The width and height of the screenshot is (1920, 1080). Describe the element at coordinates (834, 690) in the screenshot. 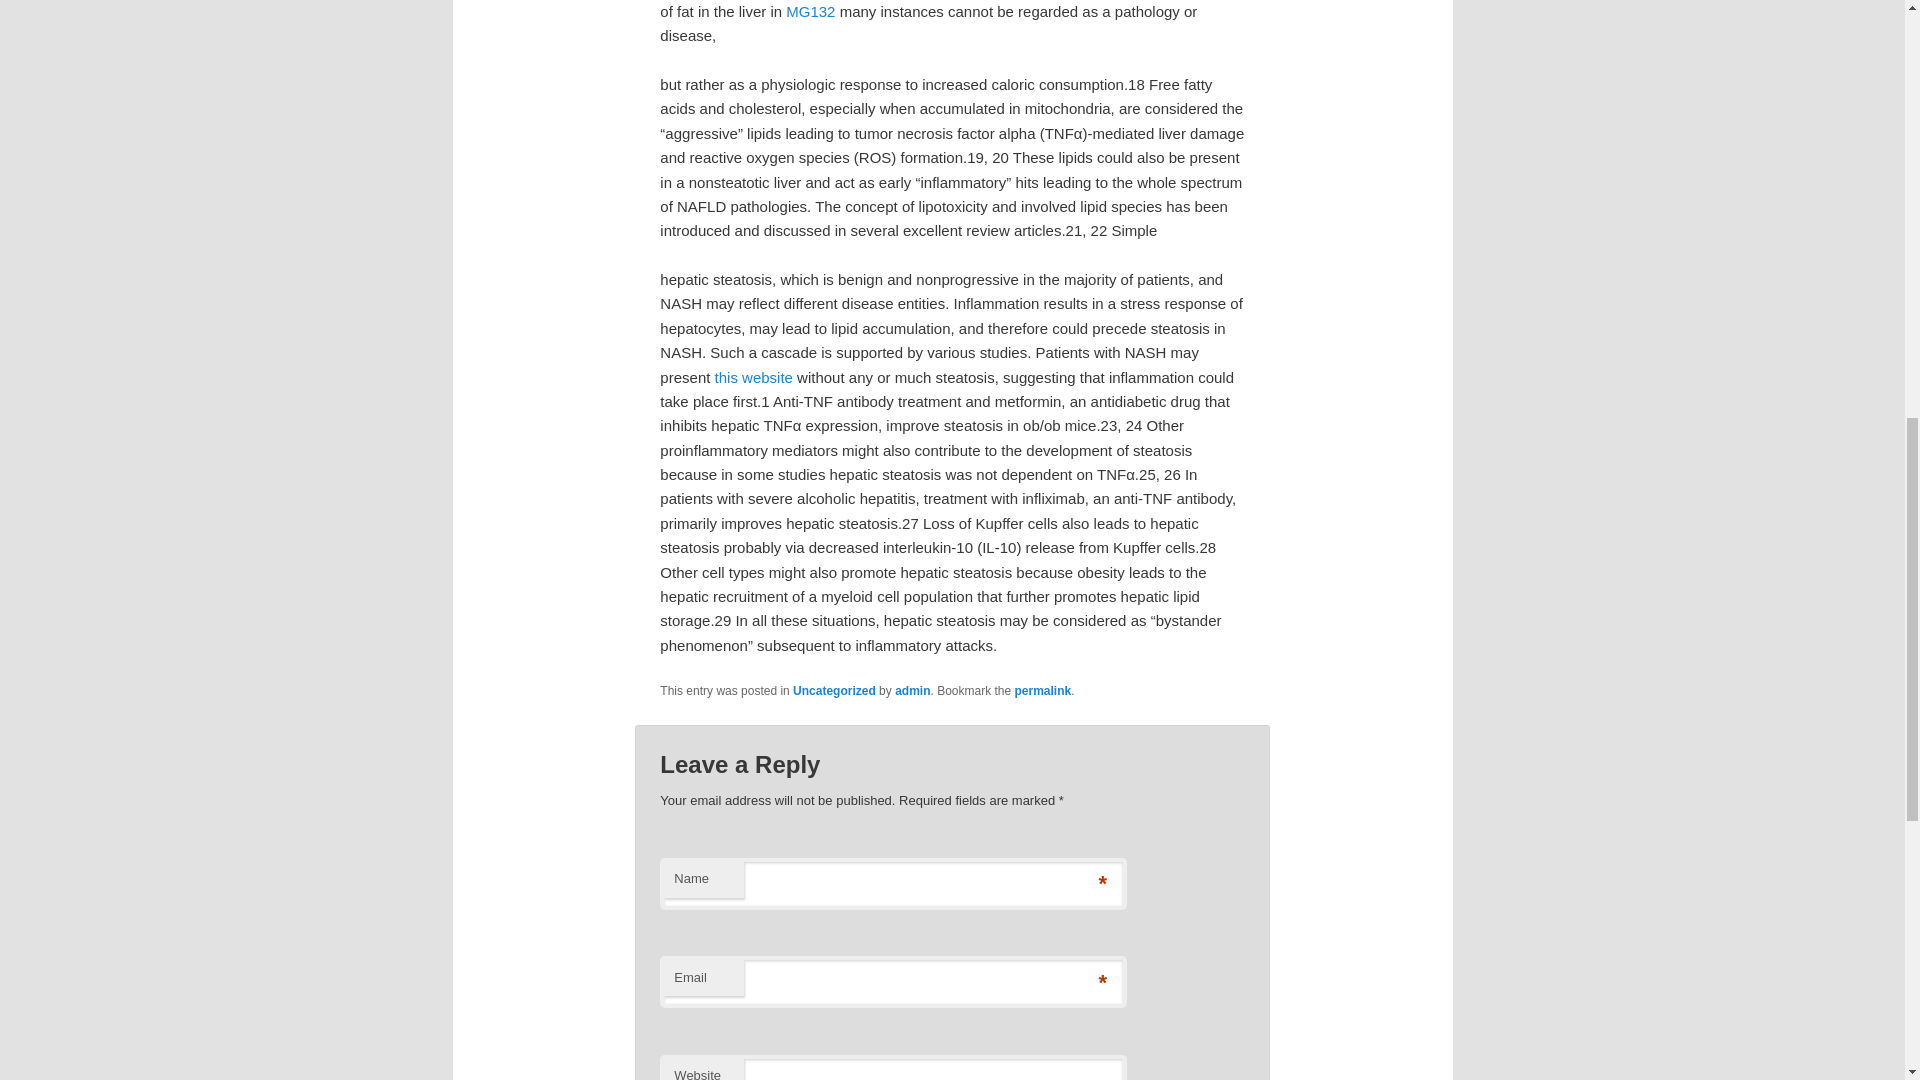

I see `Uncategorized` at that location.